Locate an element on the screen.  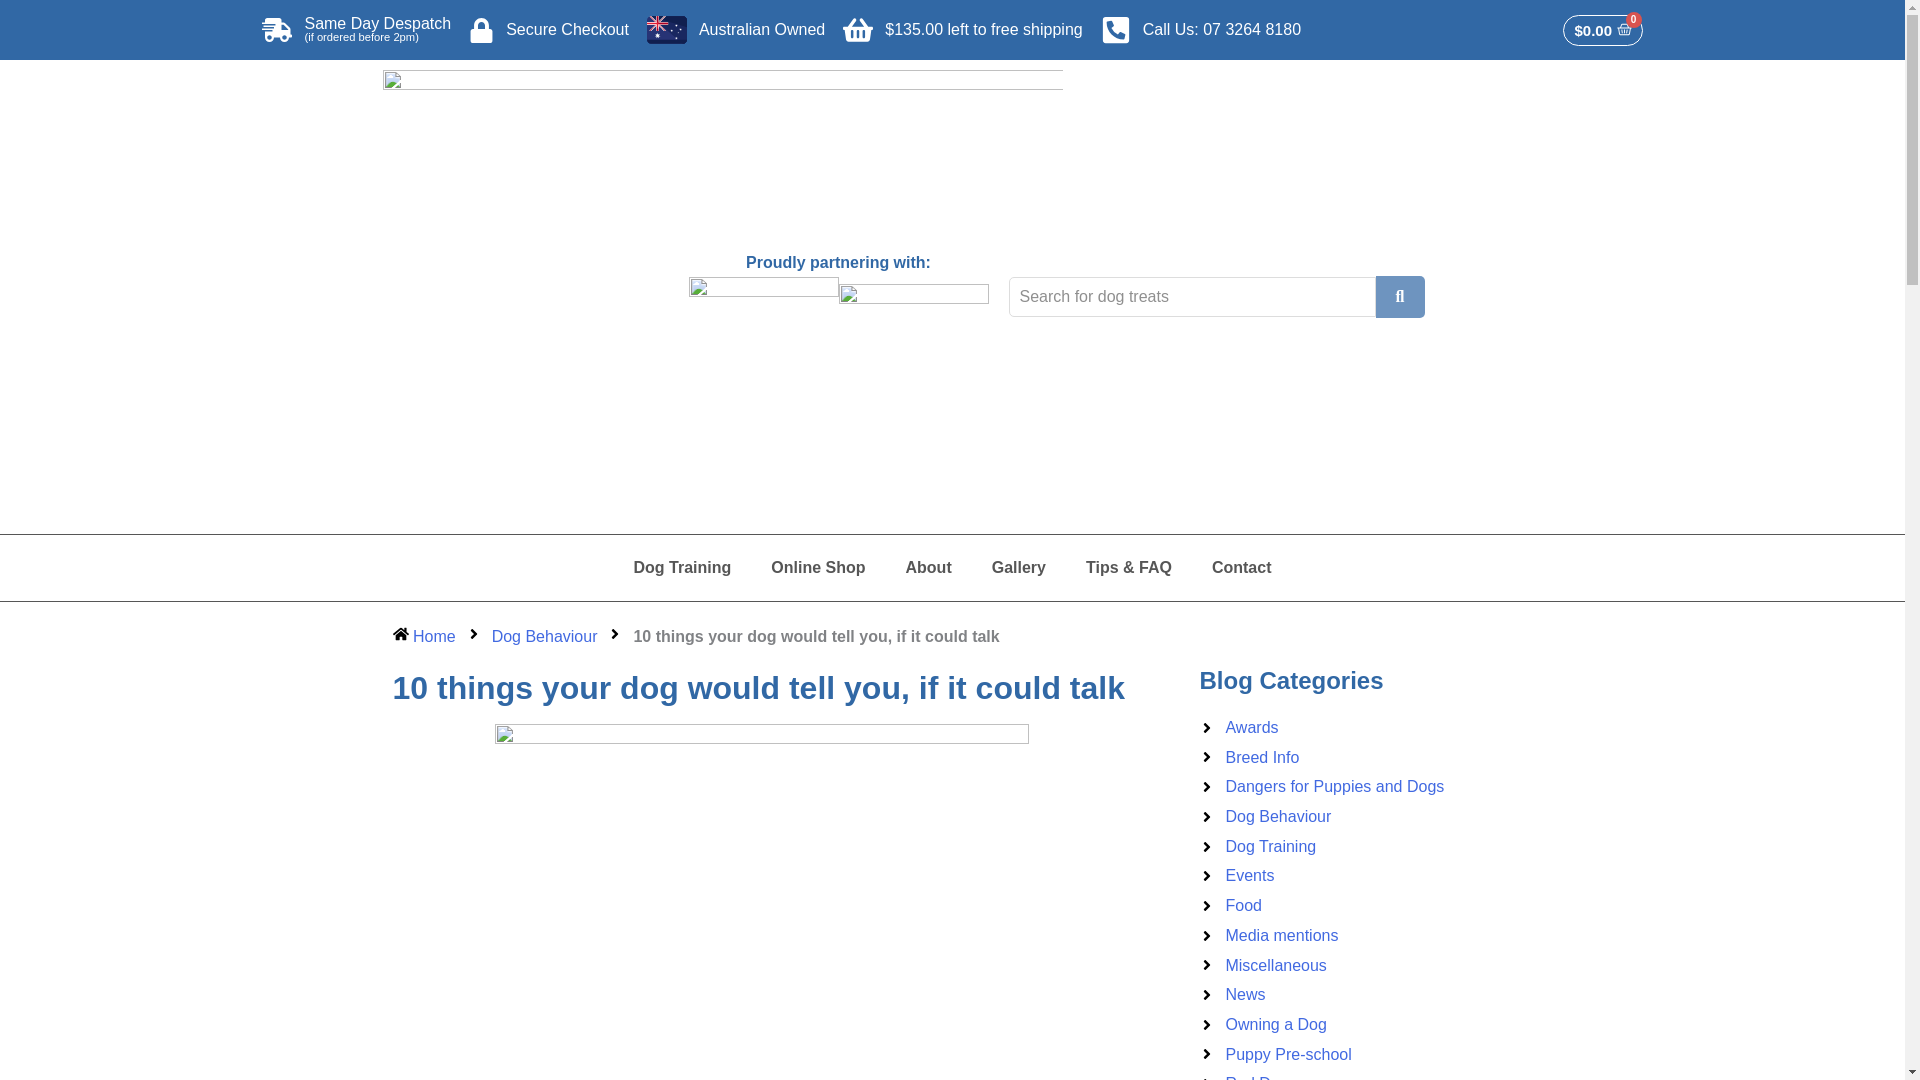
Online Shop is located at coordinates (818, 568).